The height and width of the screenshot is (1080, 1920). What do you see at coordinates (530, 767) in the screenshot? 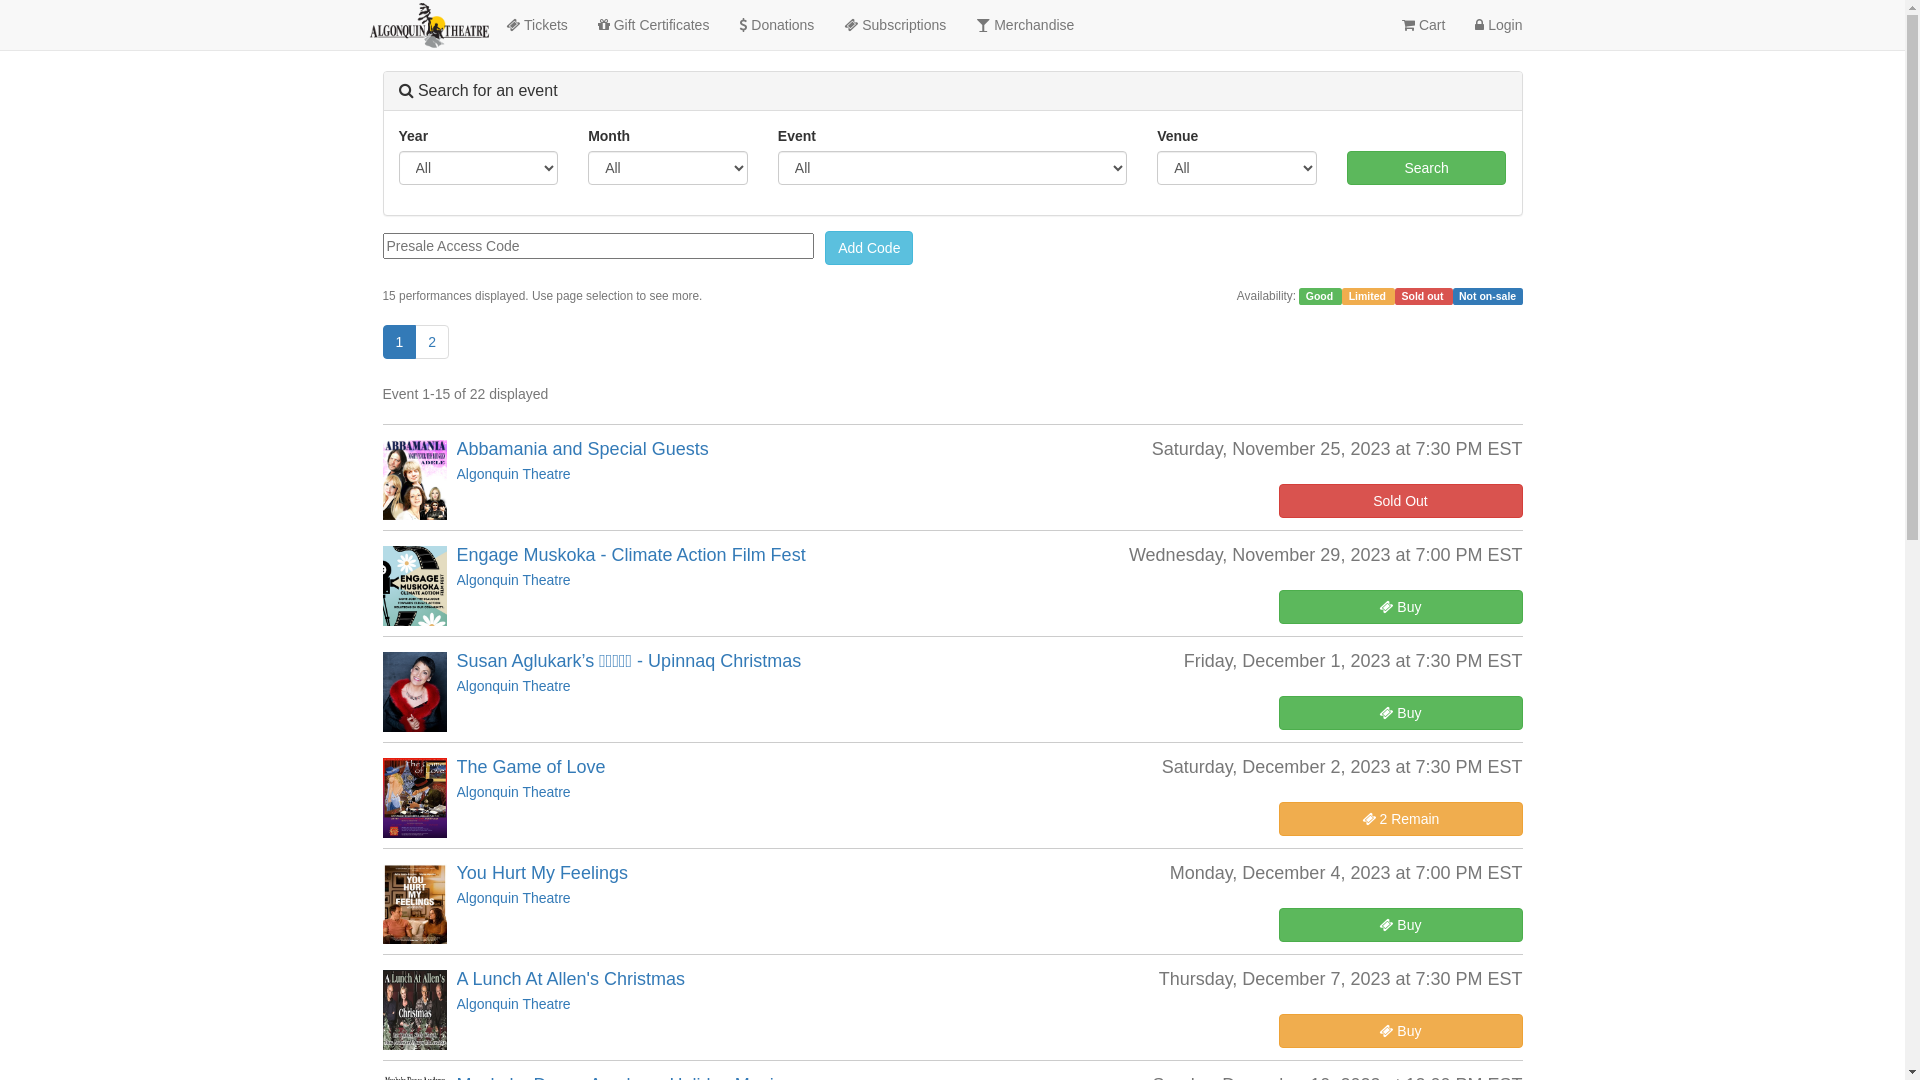
I see `The Game of Love` at bounding box center [530, 767].